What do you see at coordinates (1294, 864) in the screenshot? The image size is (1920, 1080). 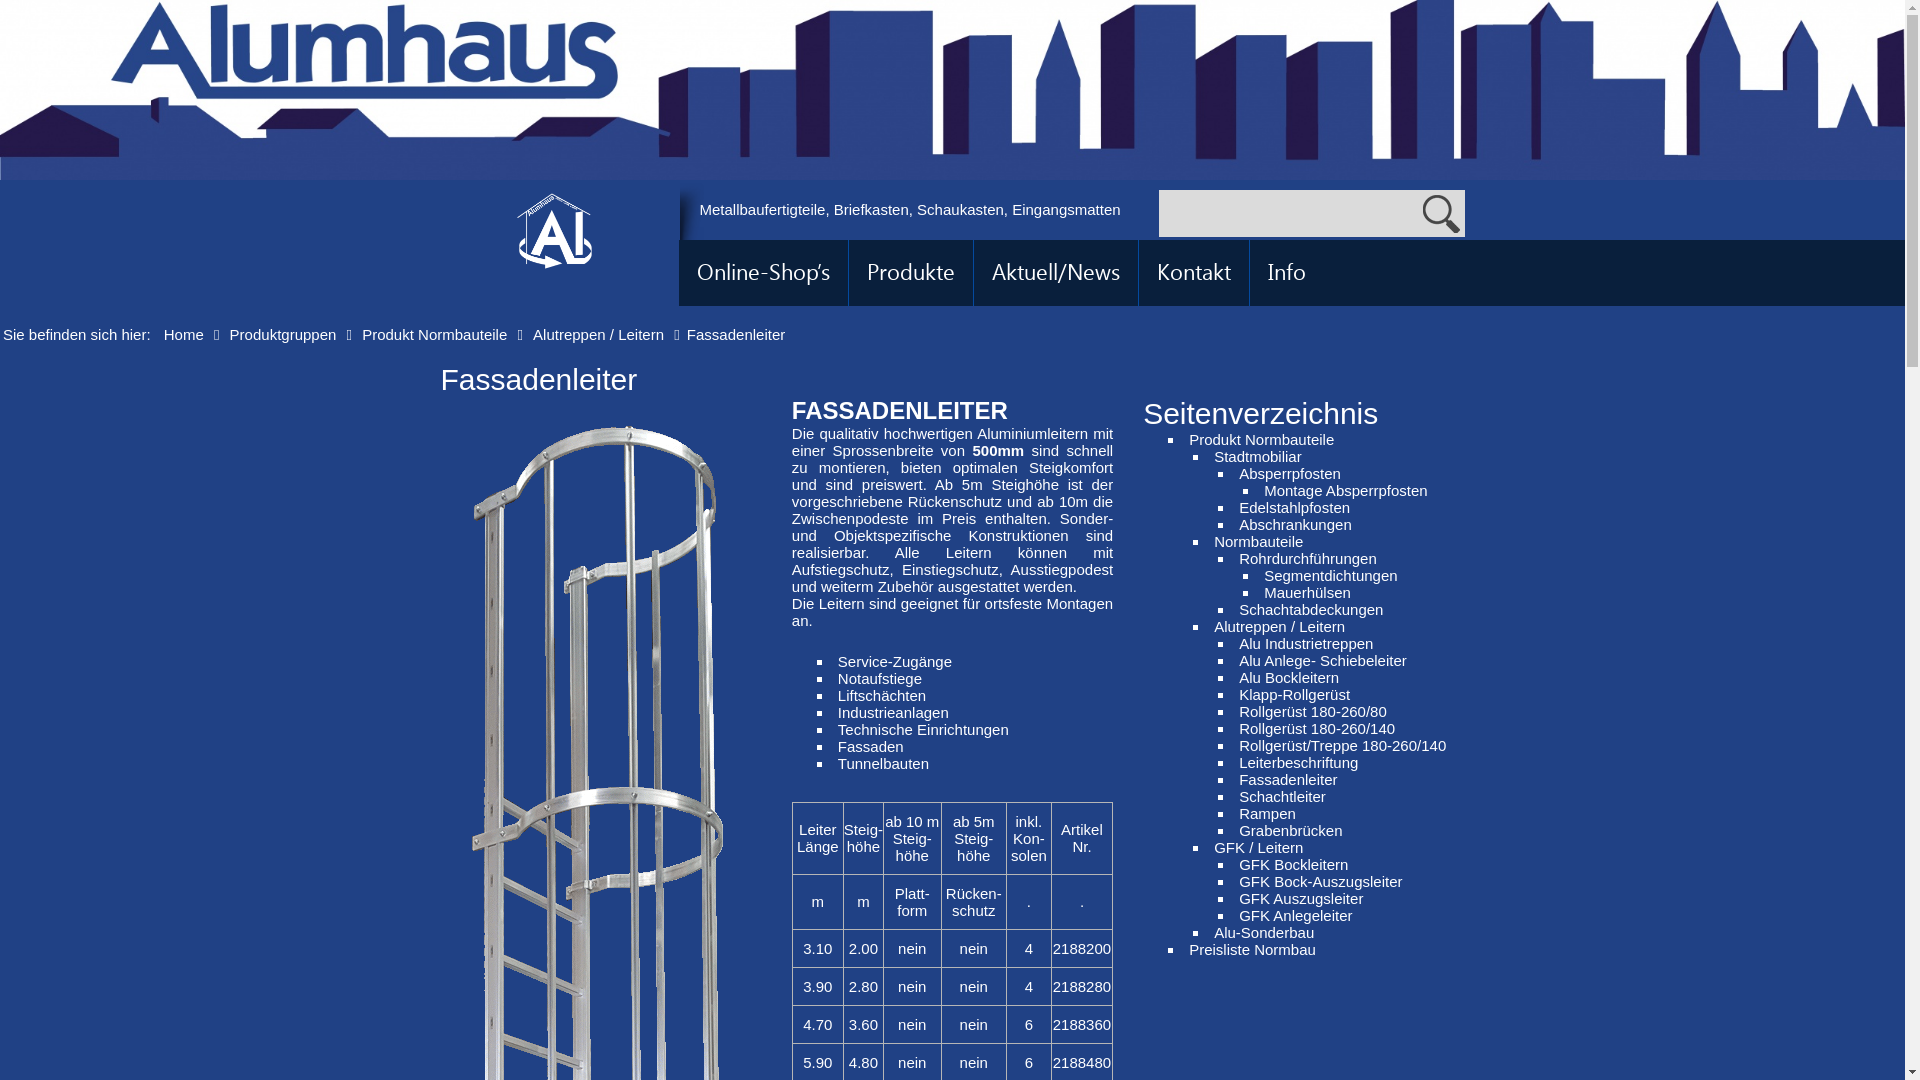 I see `GFK Bockleitern` at bounding box center [1294, 864].